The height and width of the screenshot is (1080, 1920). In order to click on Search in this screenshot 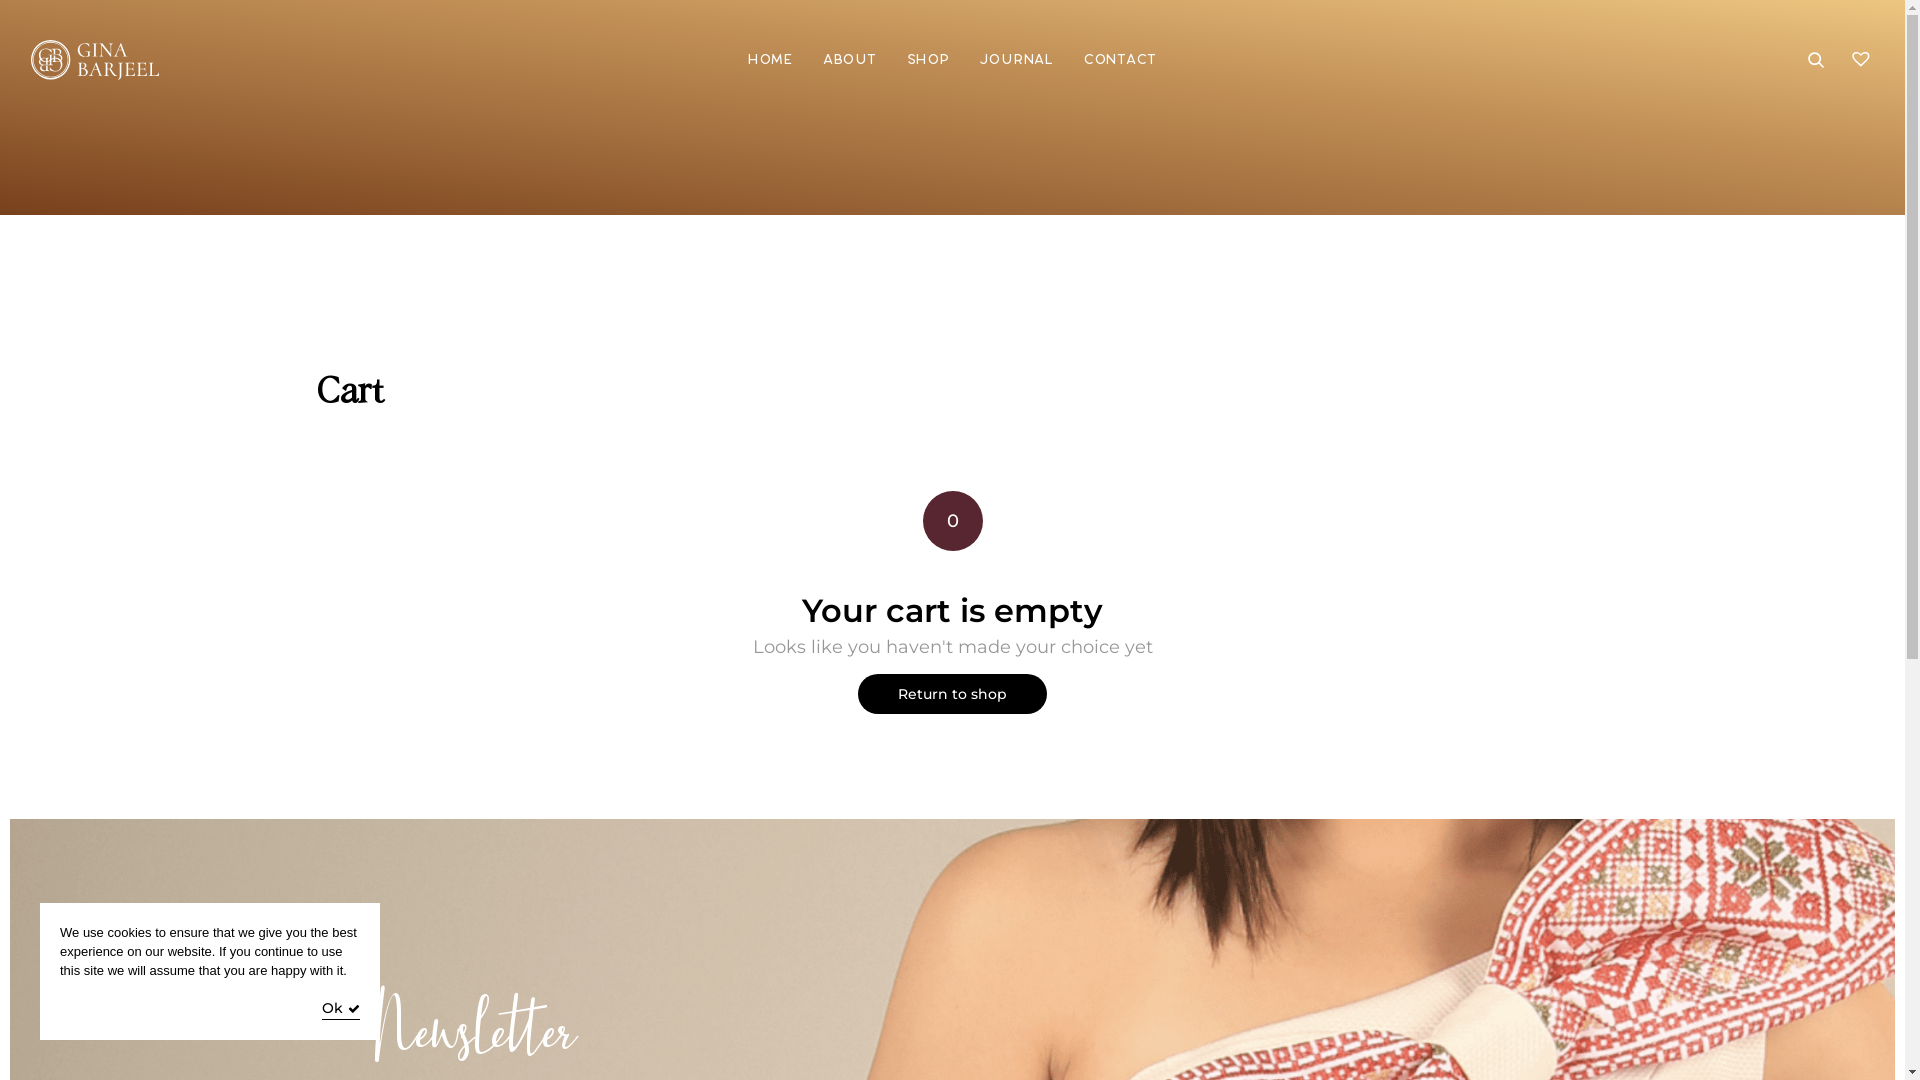, I will do `click(65, 20)`.